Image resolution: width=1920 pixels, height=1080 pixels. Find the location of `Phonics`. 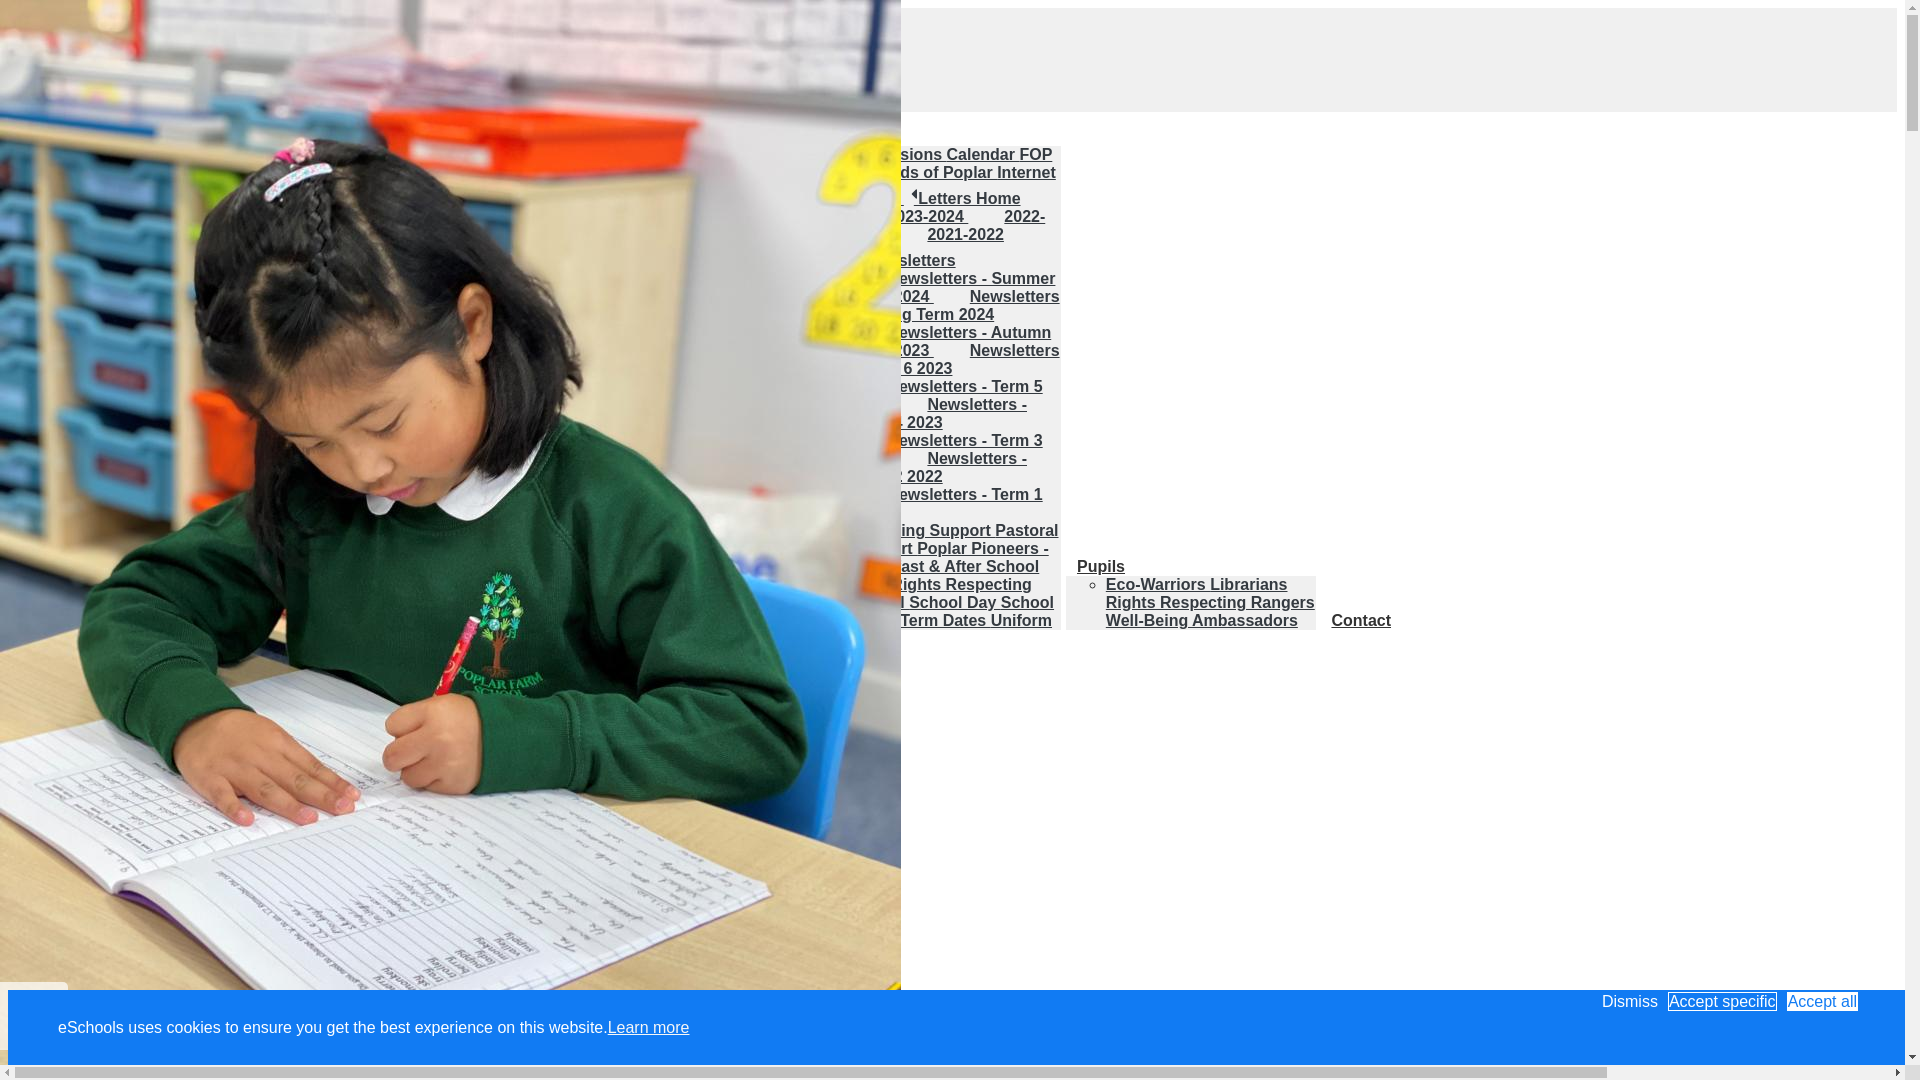

Phonics is located at coordinates (374, 584).